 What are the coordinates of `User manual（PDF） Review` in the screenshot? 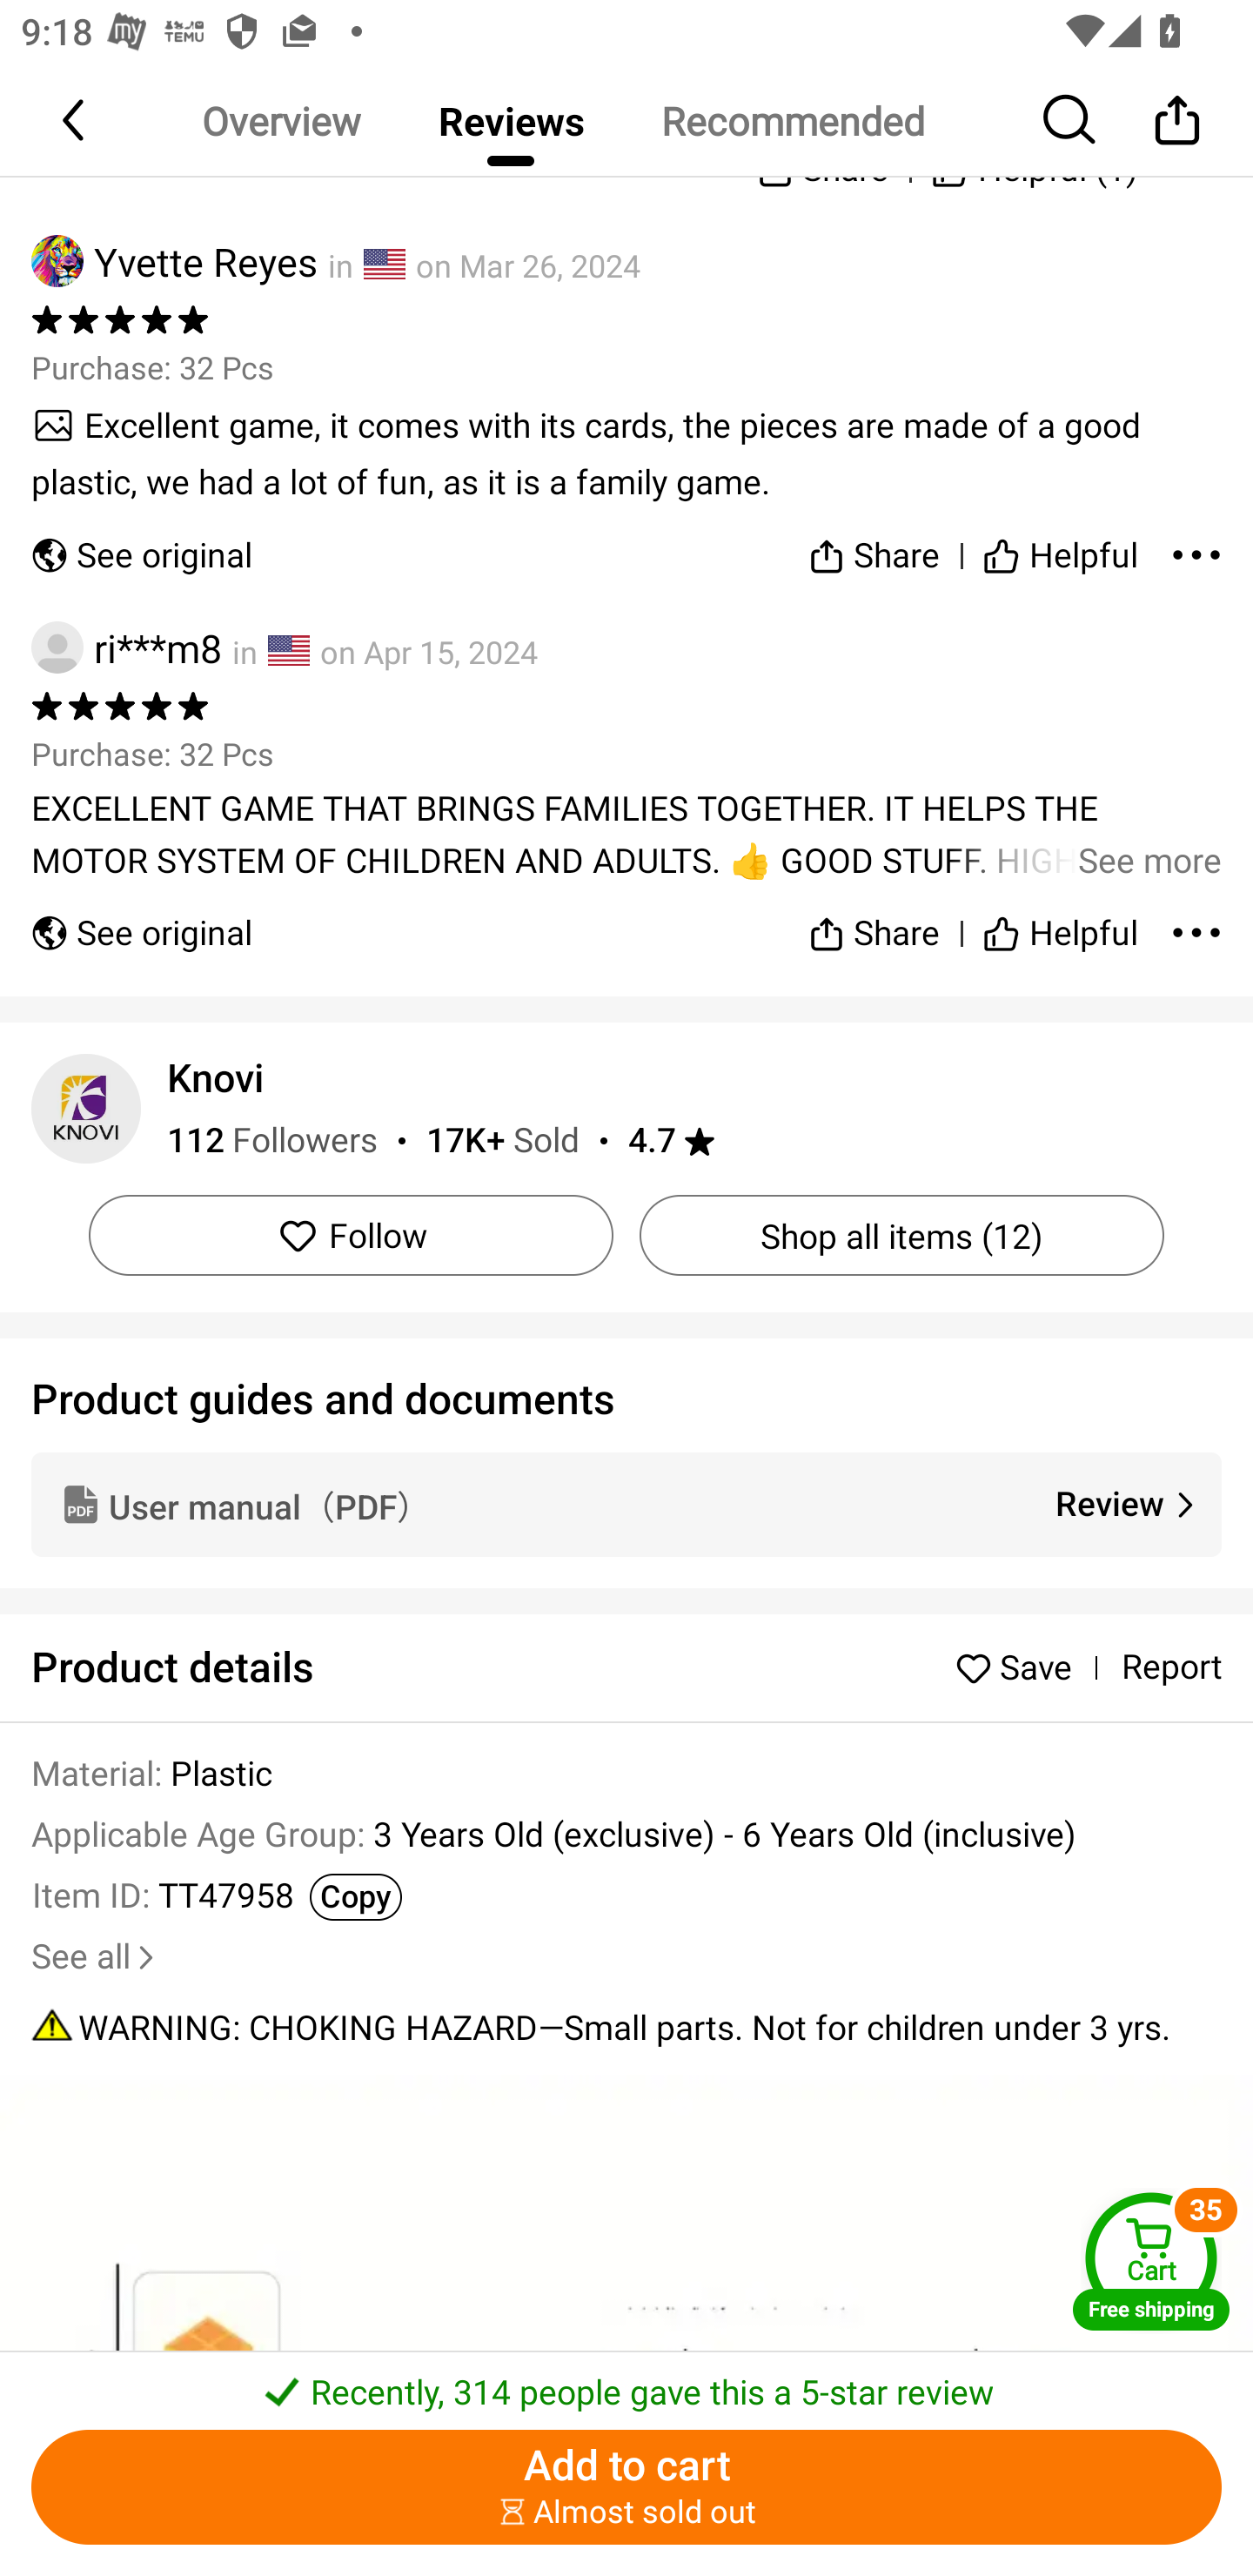 It's located at (626, 1504).